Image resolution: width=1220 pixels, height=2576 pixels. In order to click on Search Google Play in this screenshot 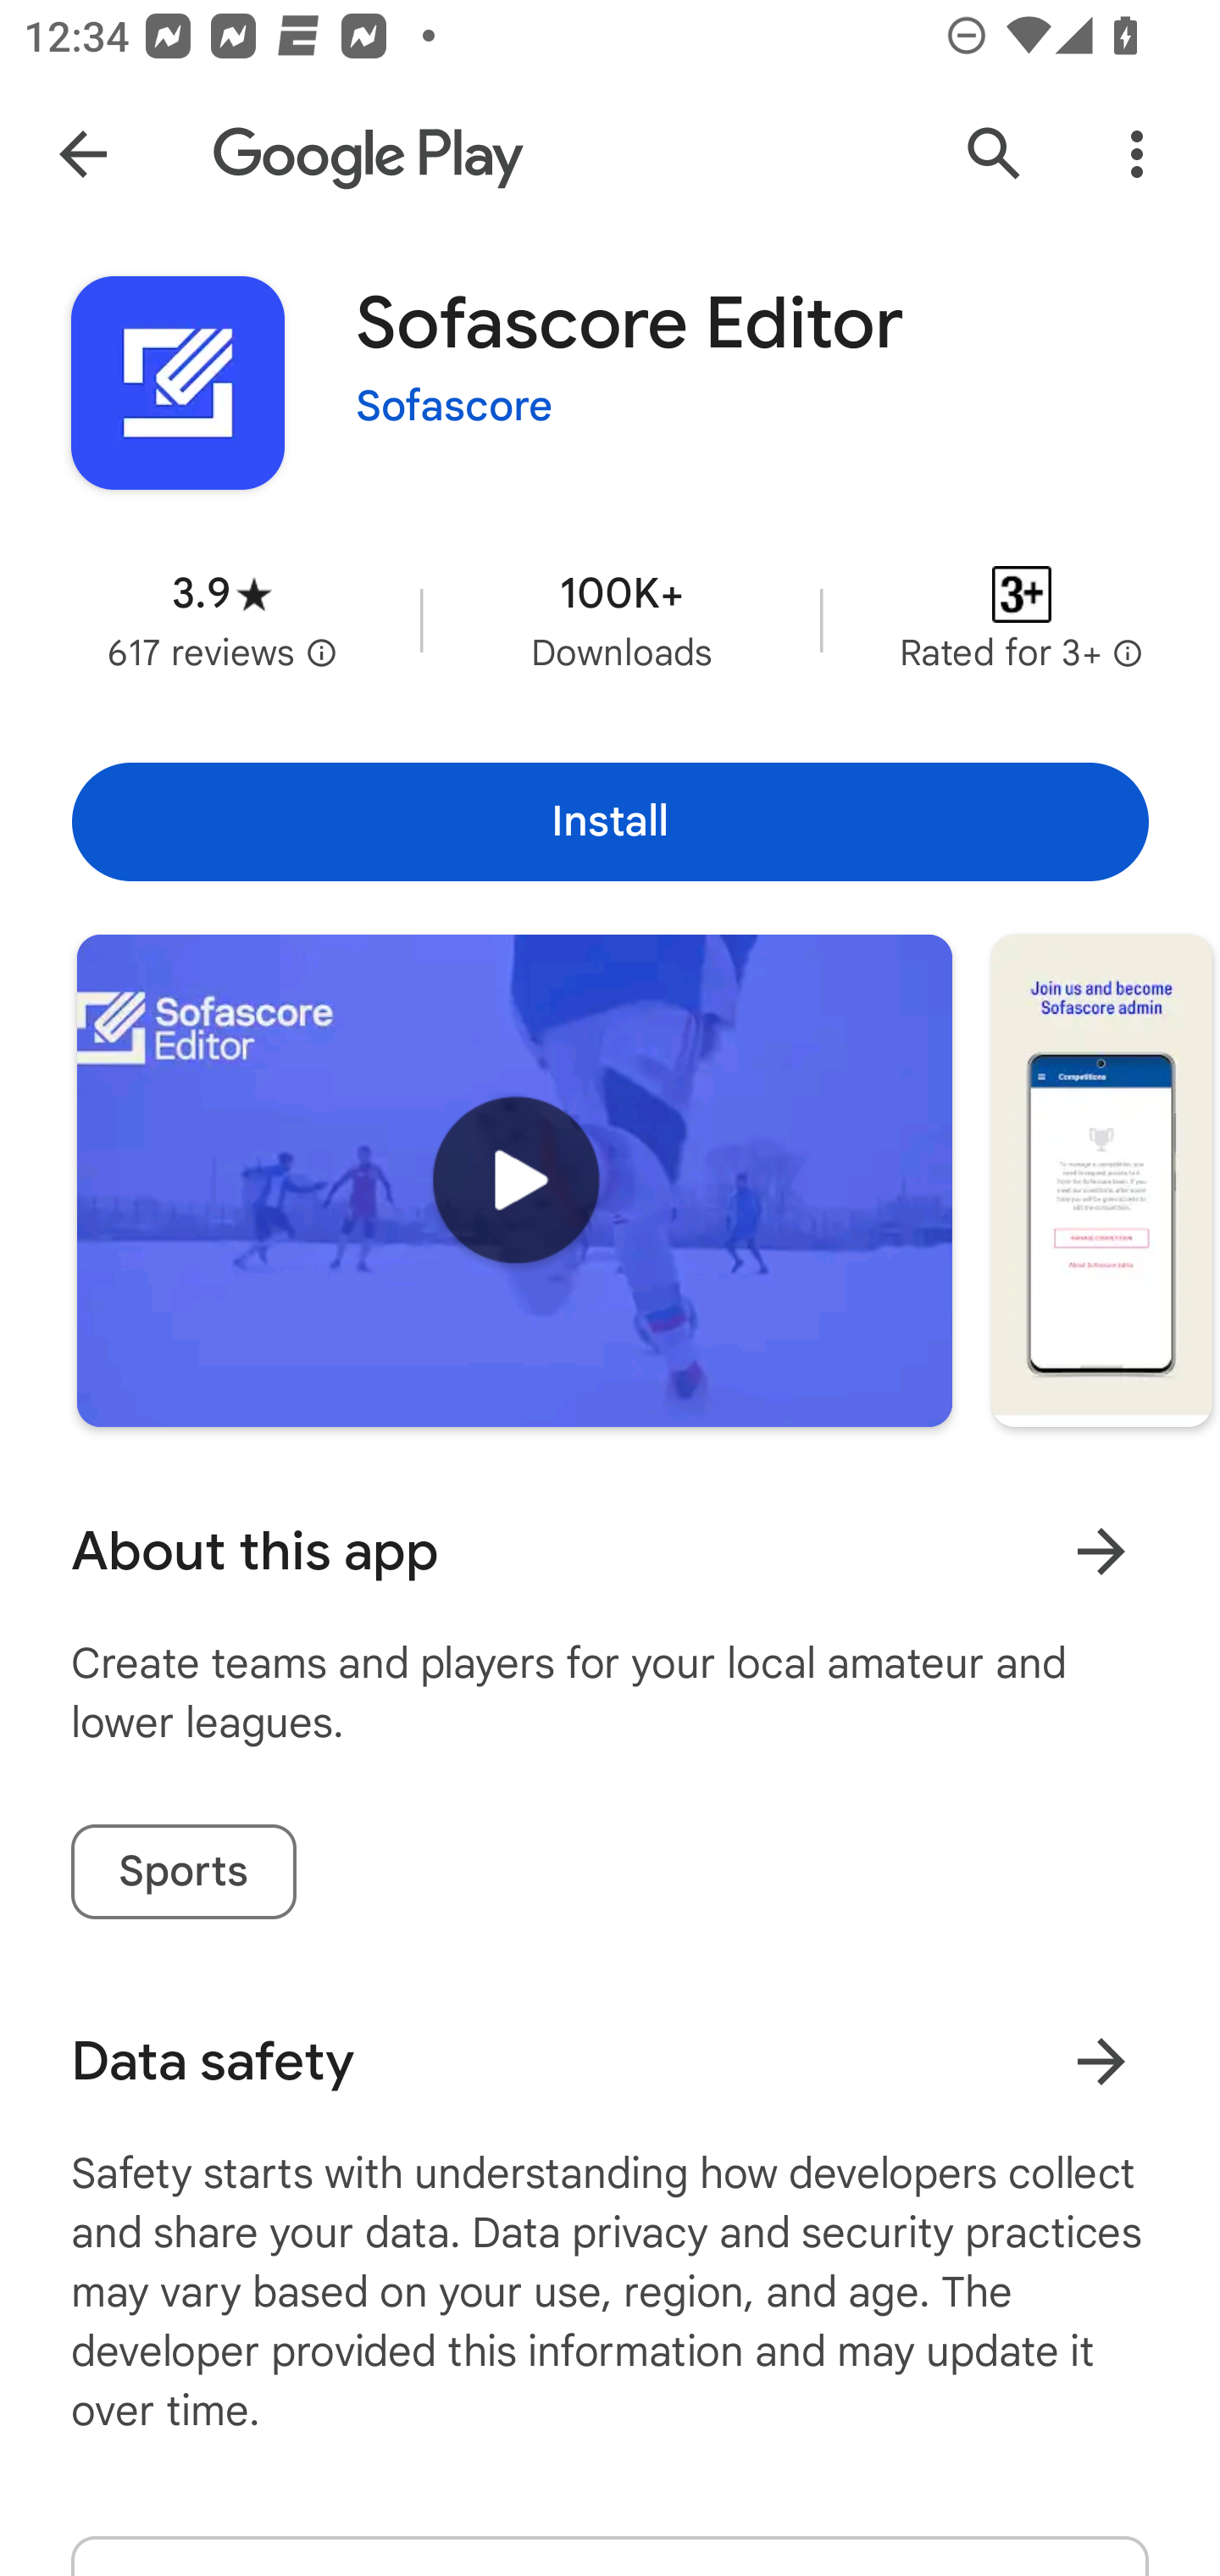, I will do `click(995, 154)`.